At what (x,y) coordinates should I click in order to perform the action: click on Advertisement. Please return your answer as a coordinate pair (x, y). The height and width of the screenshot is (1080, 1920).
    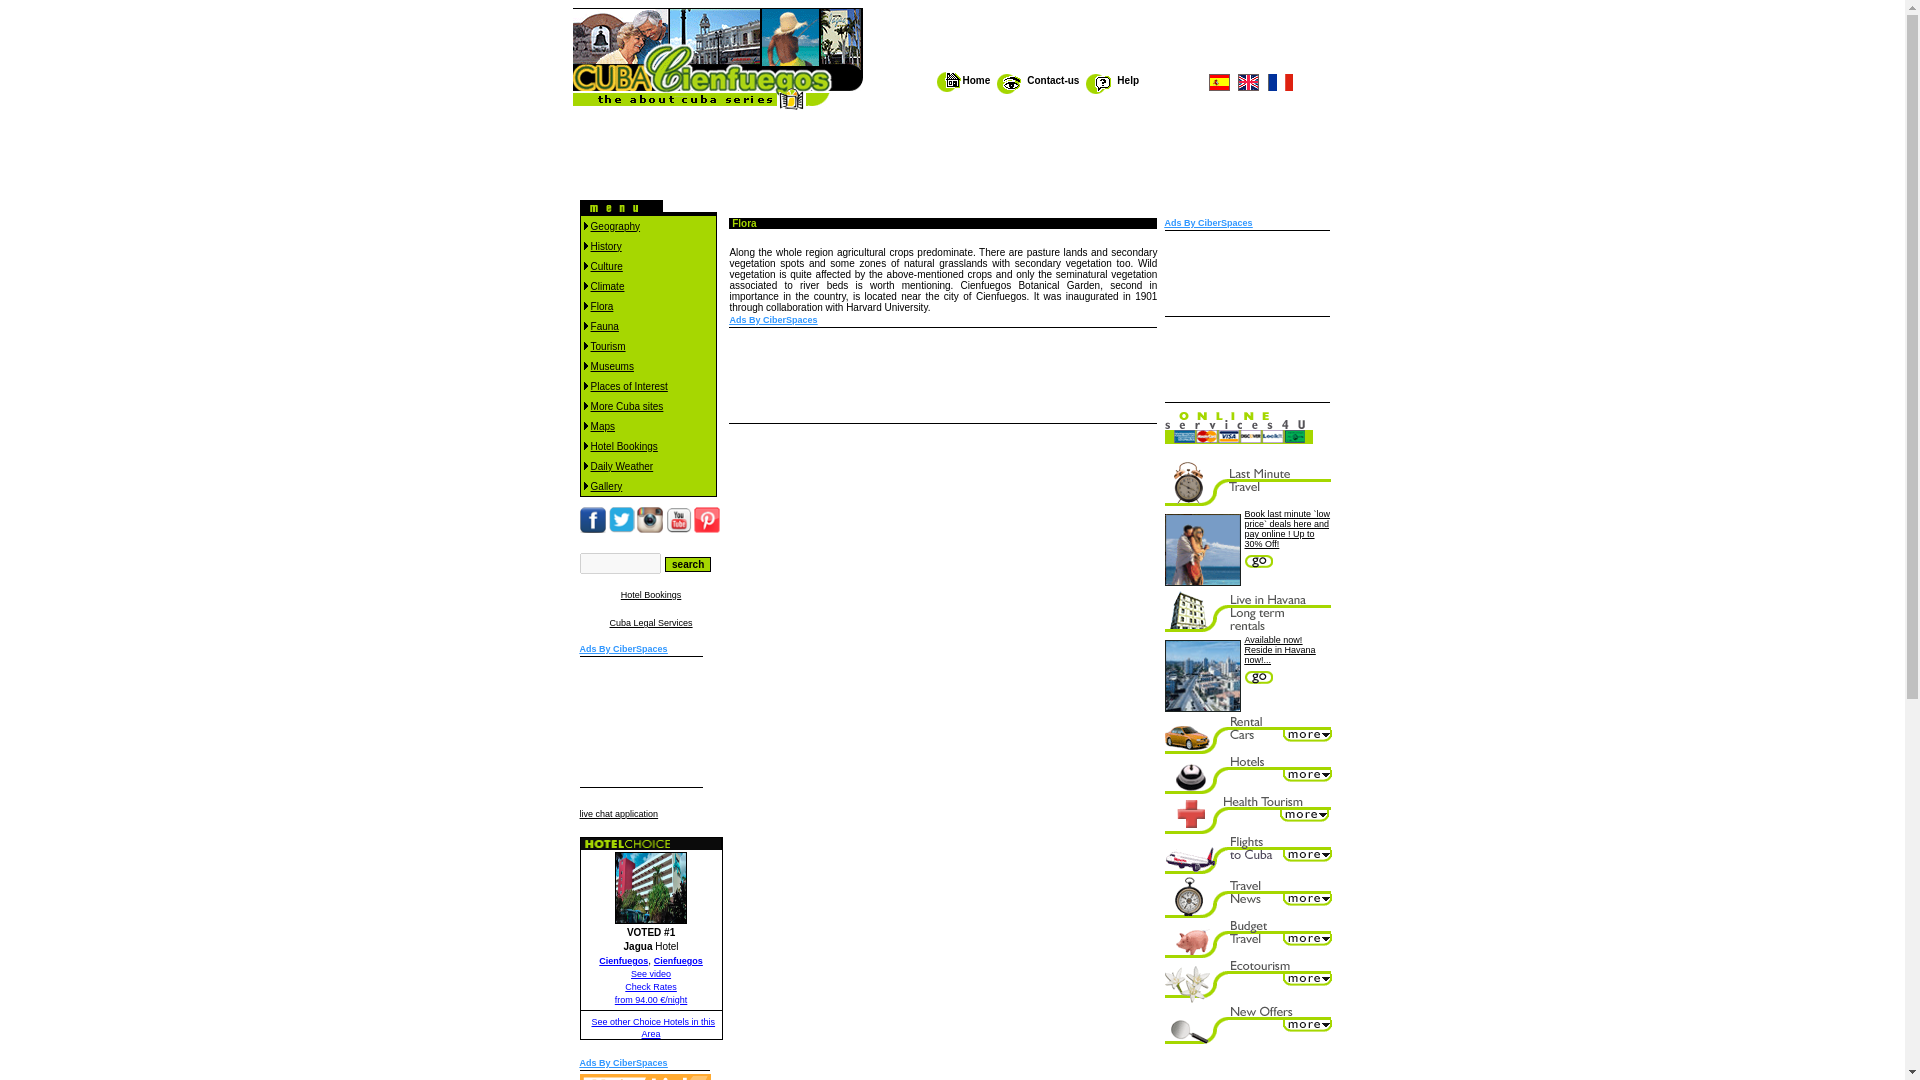
    Looking at the image, I should click on (642, 722).